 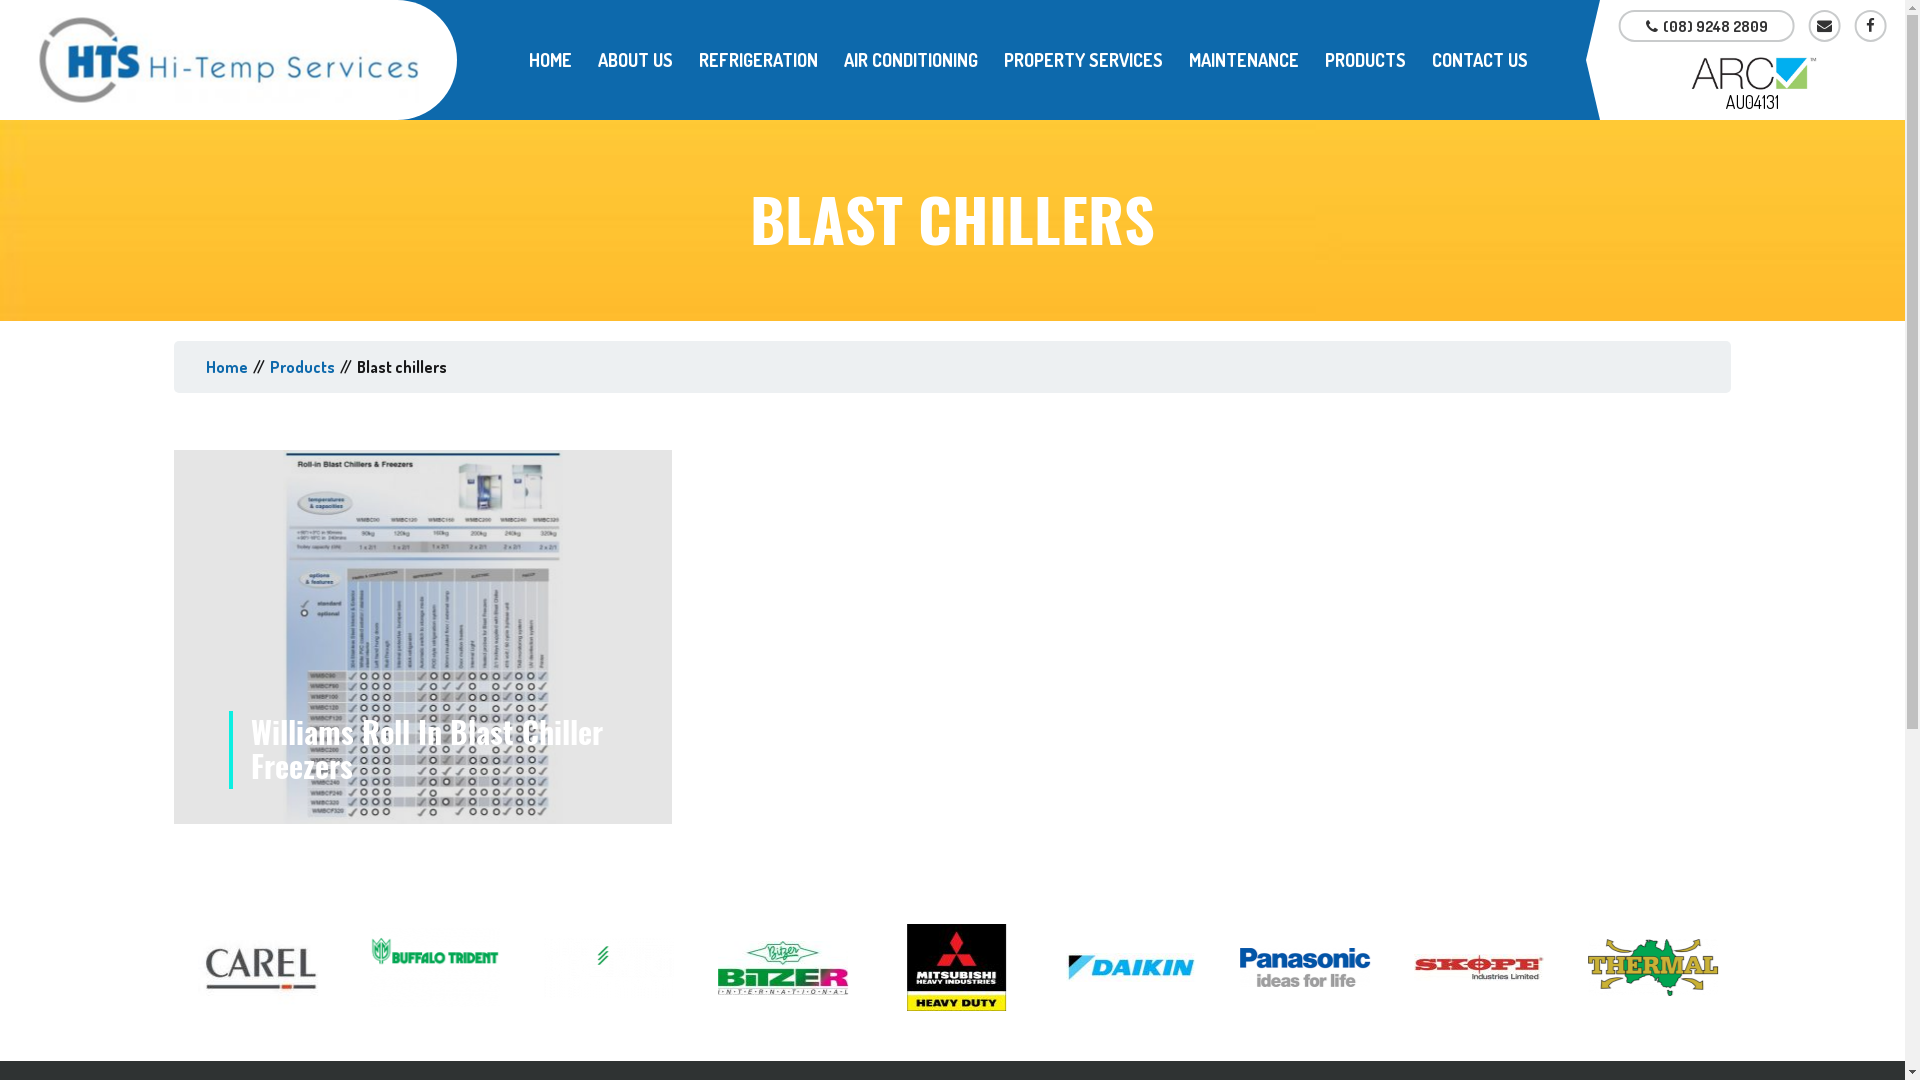 What do you see at coordinates (1871, 26) in the screenshot?
I see `Our Facebook page` at bounding box center [1871, 26].